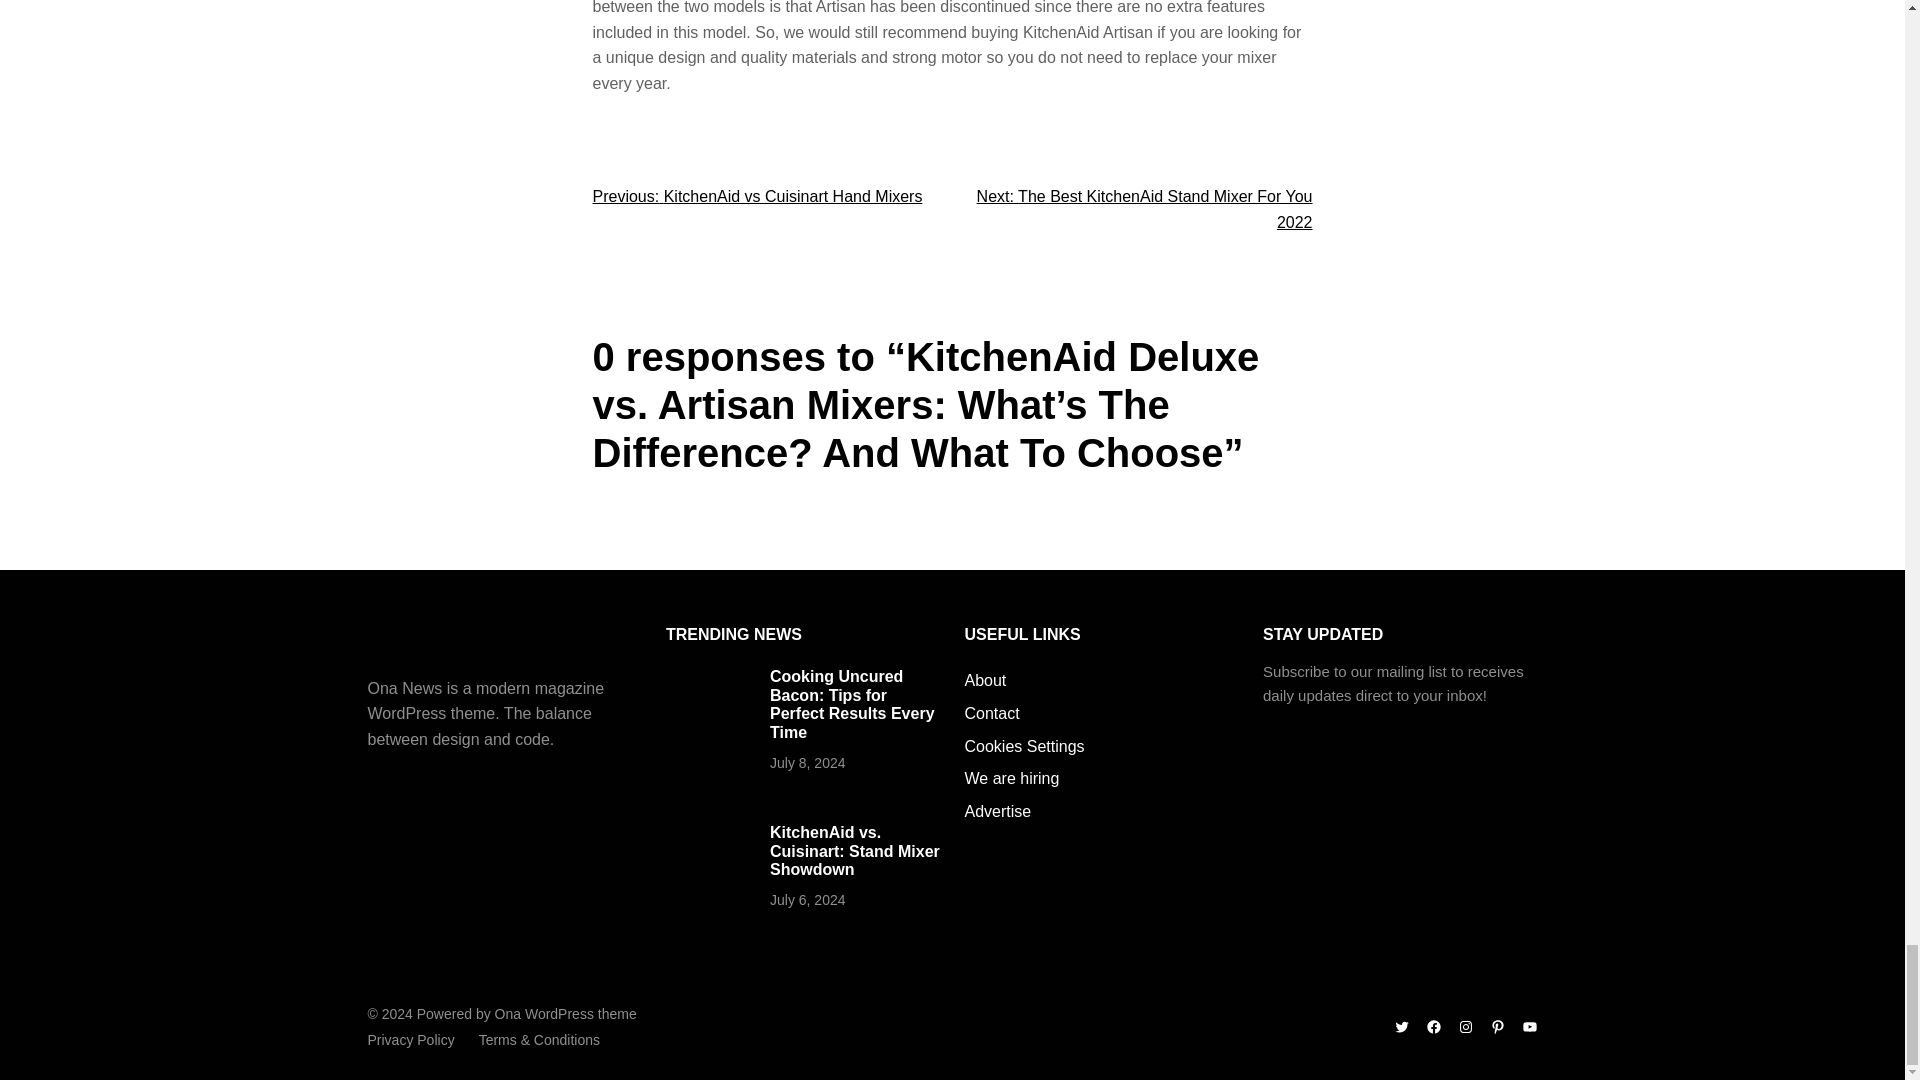 This screenshot has height=1080, width=1920. I want to click on Advertise, so click(997, 812).